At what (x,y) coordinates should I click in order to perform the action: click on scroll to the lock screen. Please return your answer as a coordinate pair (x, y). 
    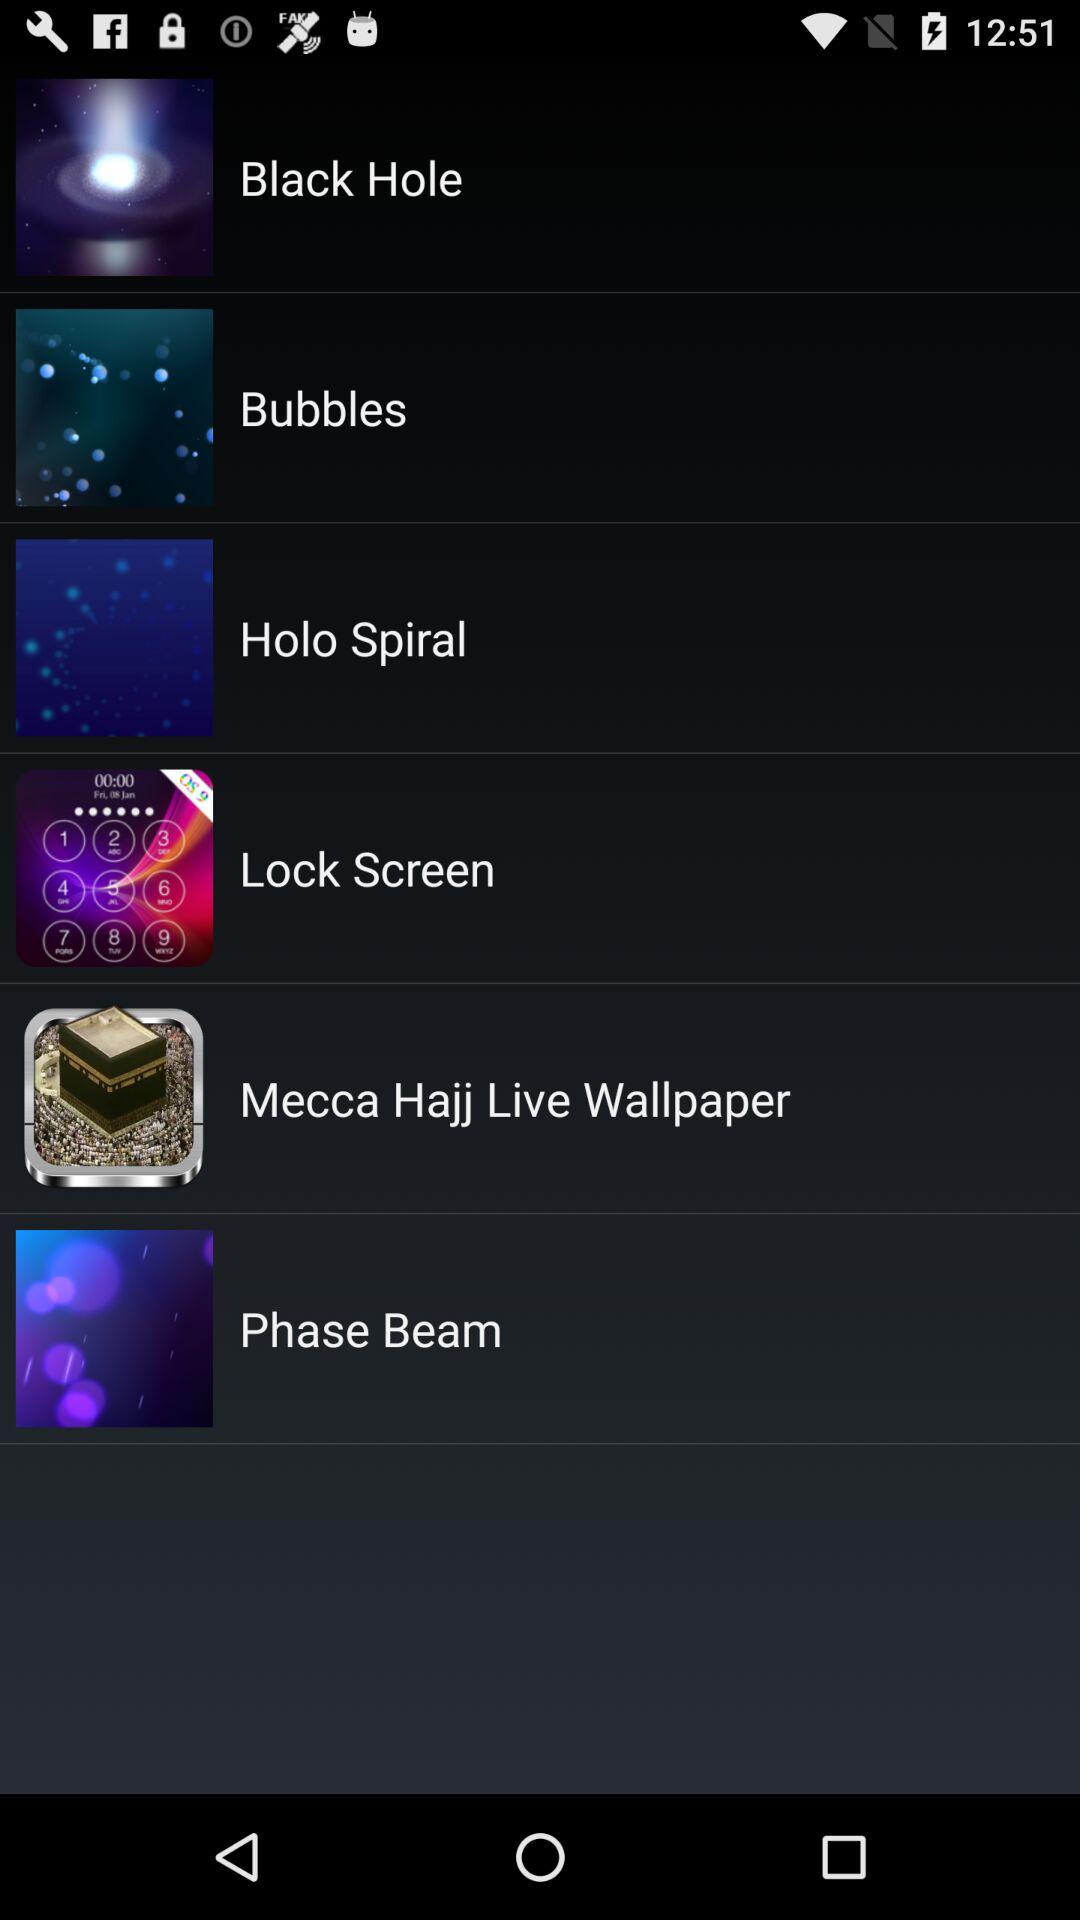
    Looking at the image, I should click on (367, 868).